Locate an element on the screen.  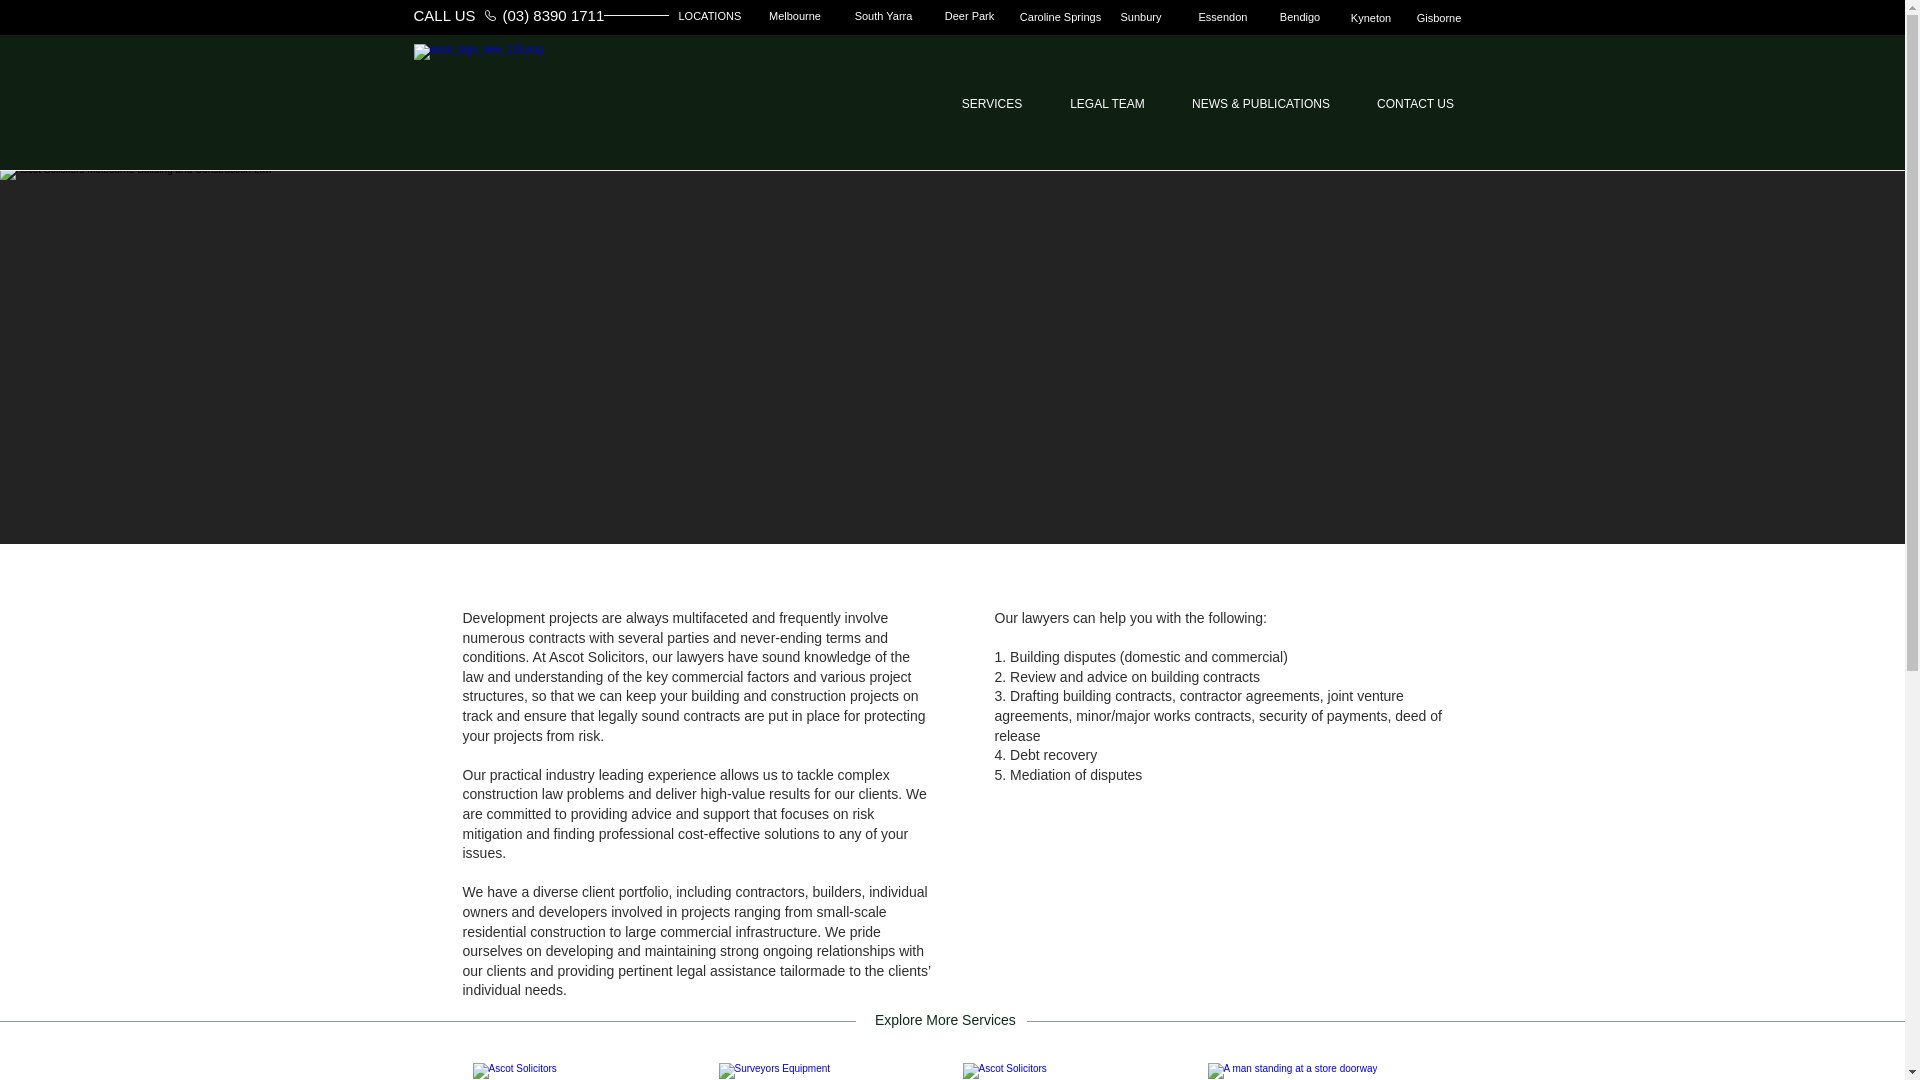
CONTACT US is located at coordinates (1414, 102).